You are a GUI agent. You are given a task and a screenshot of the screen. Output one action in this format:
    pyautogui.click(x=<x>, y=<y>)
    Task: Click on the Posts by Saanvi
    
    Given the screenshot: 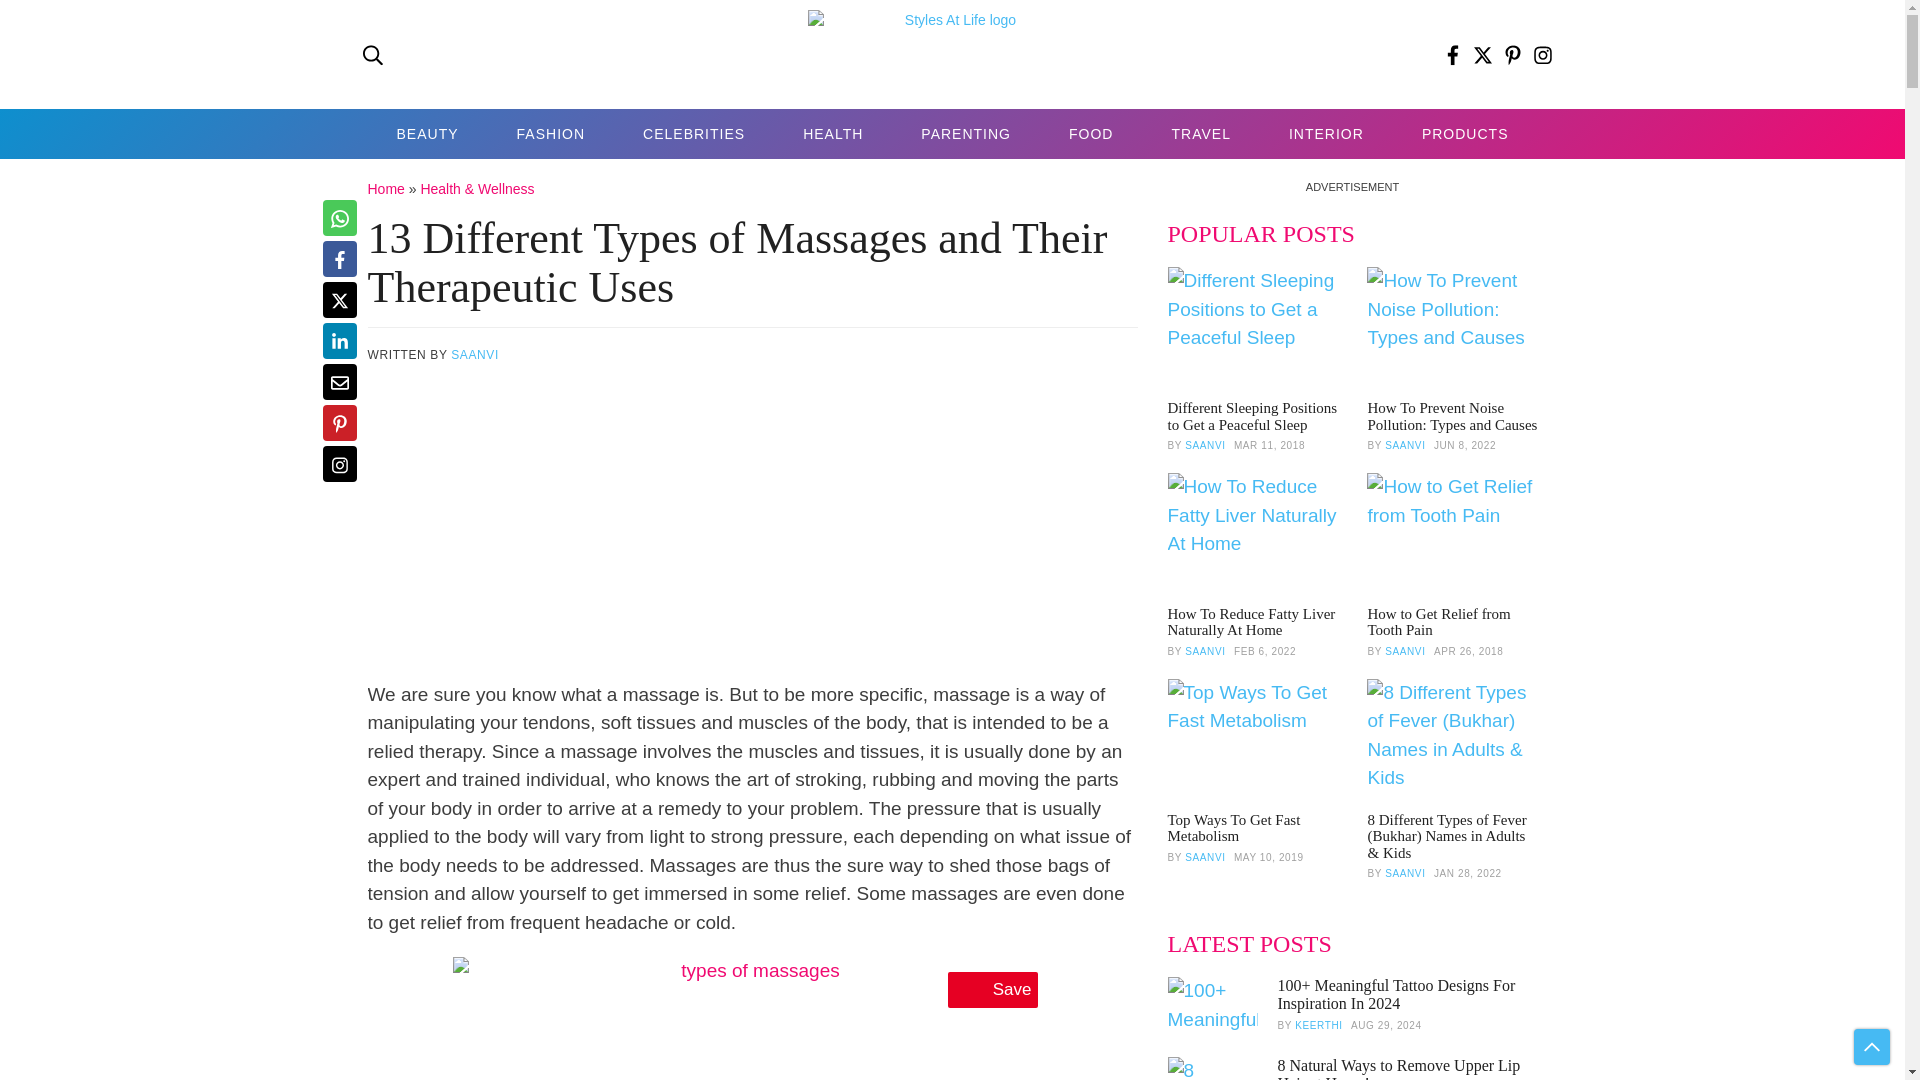 What is the action you would take?
    pyautogui.click(x=1404, y=445)
    